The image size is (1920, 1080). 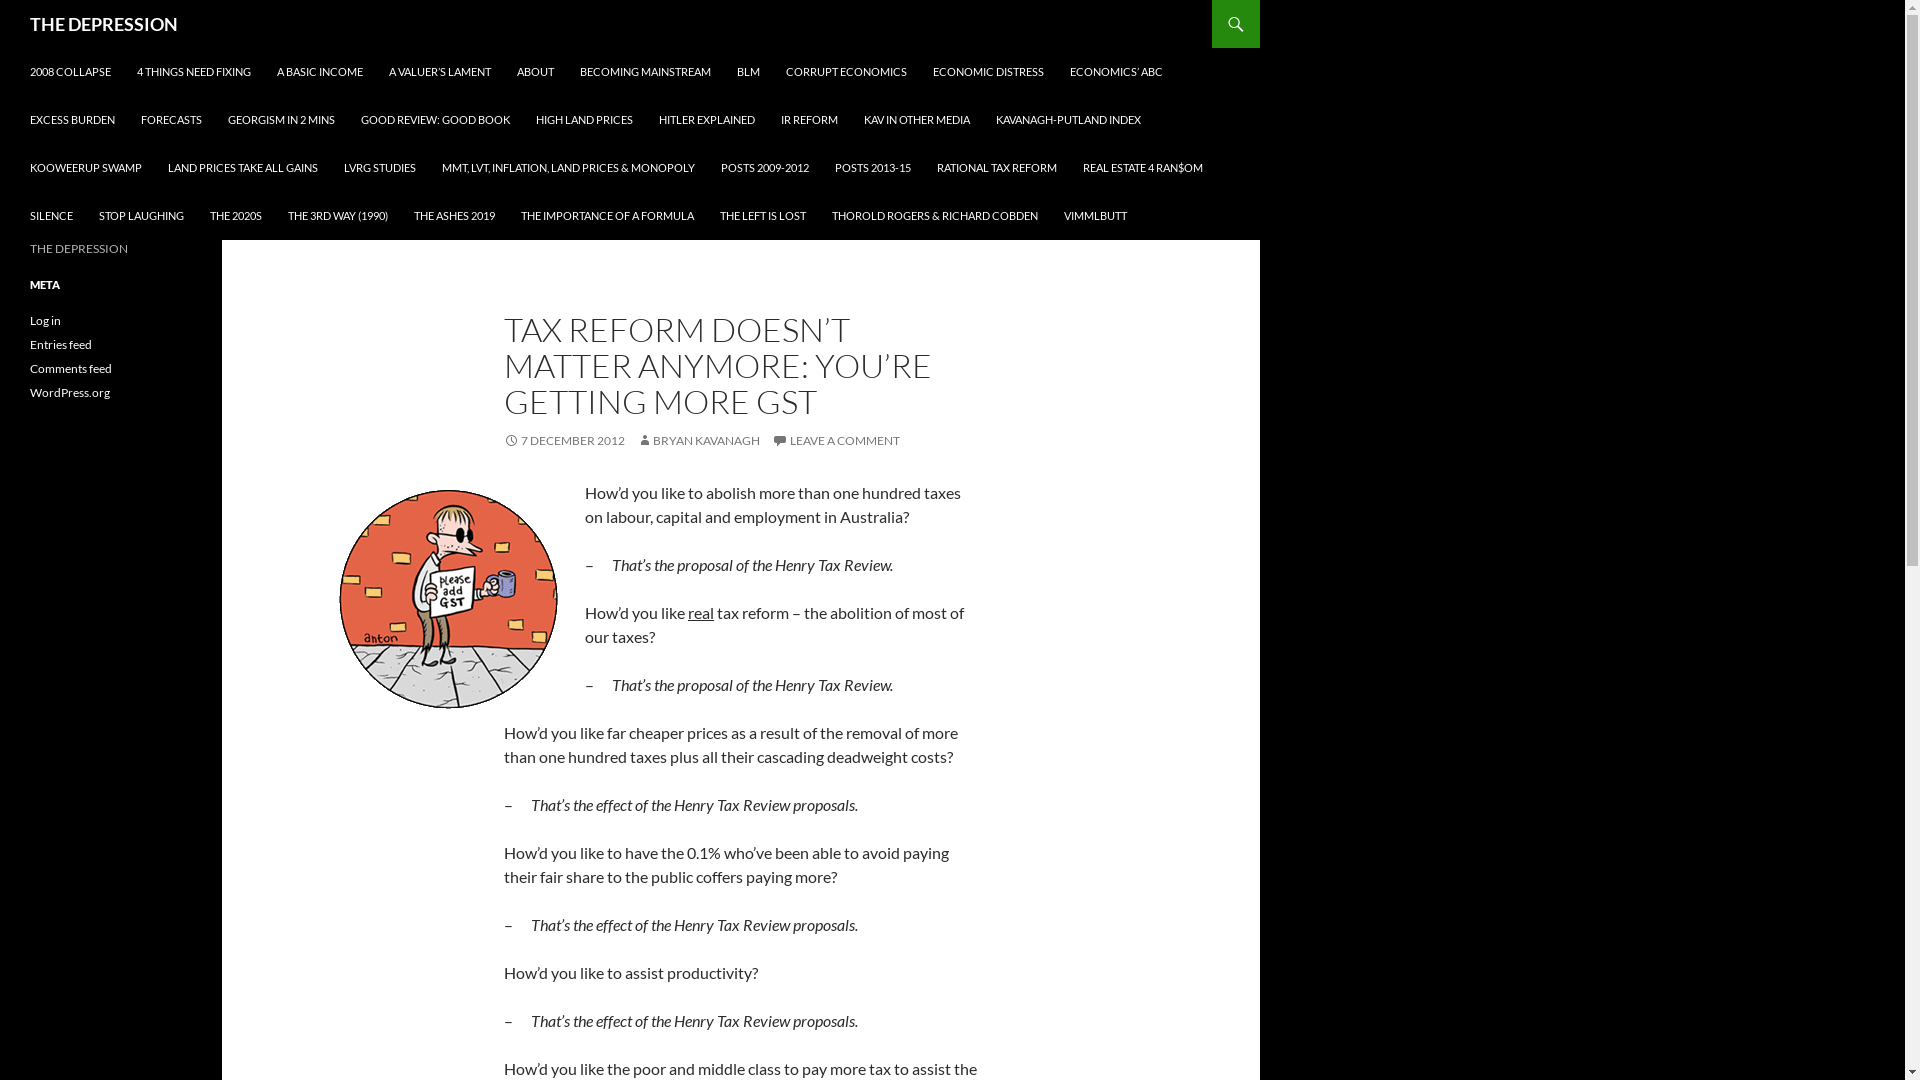 What do you see at coordinates (52, 216) in the screenshot?
I see `SILENCE` at bounding box center [52, 216].